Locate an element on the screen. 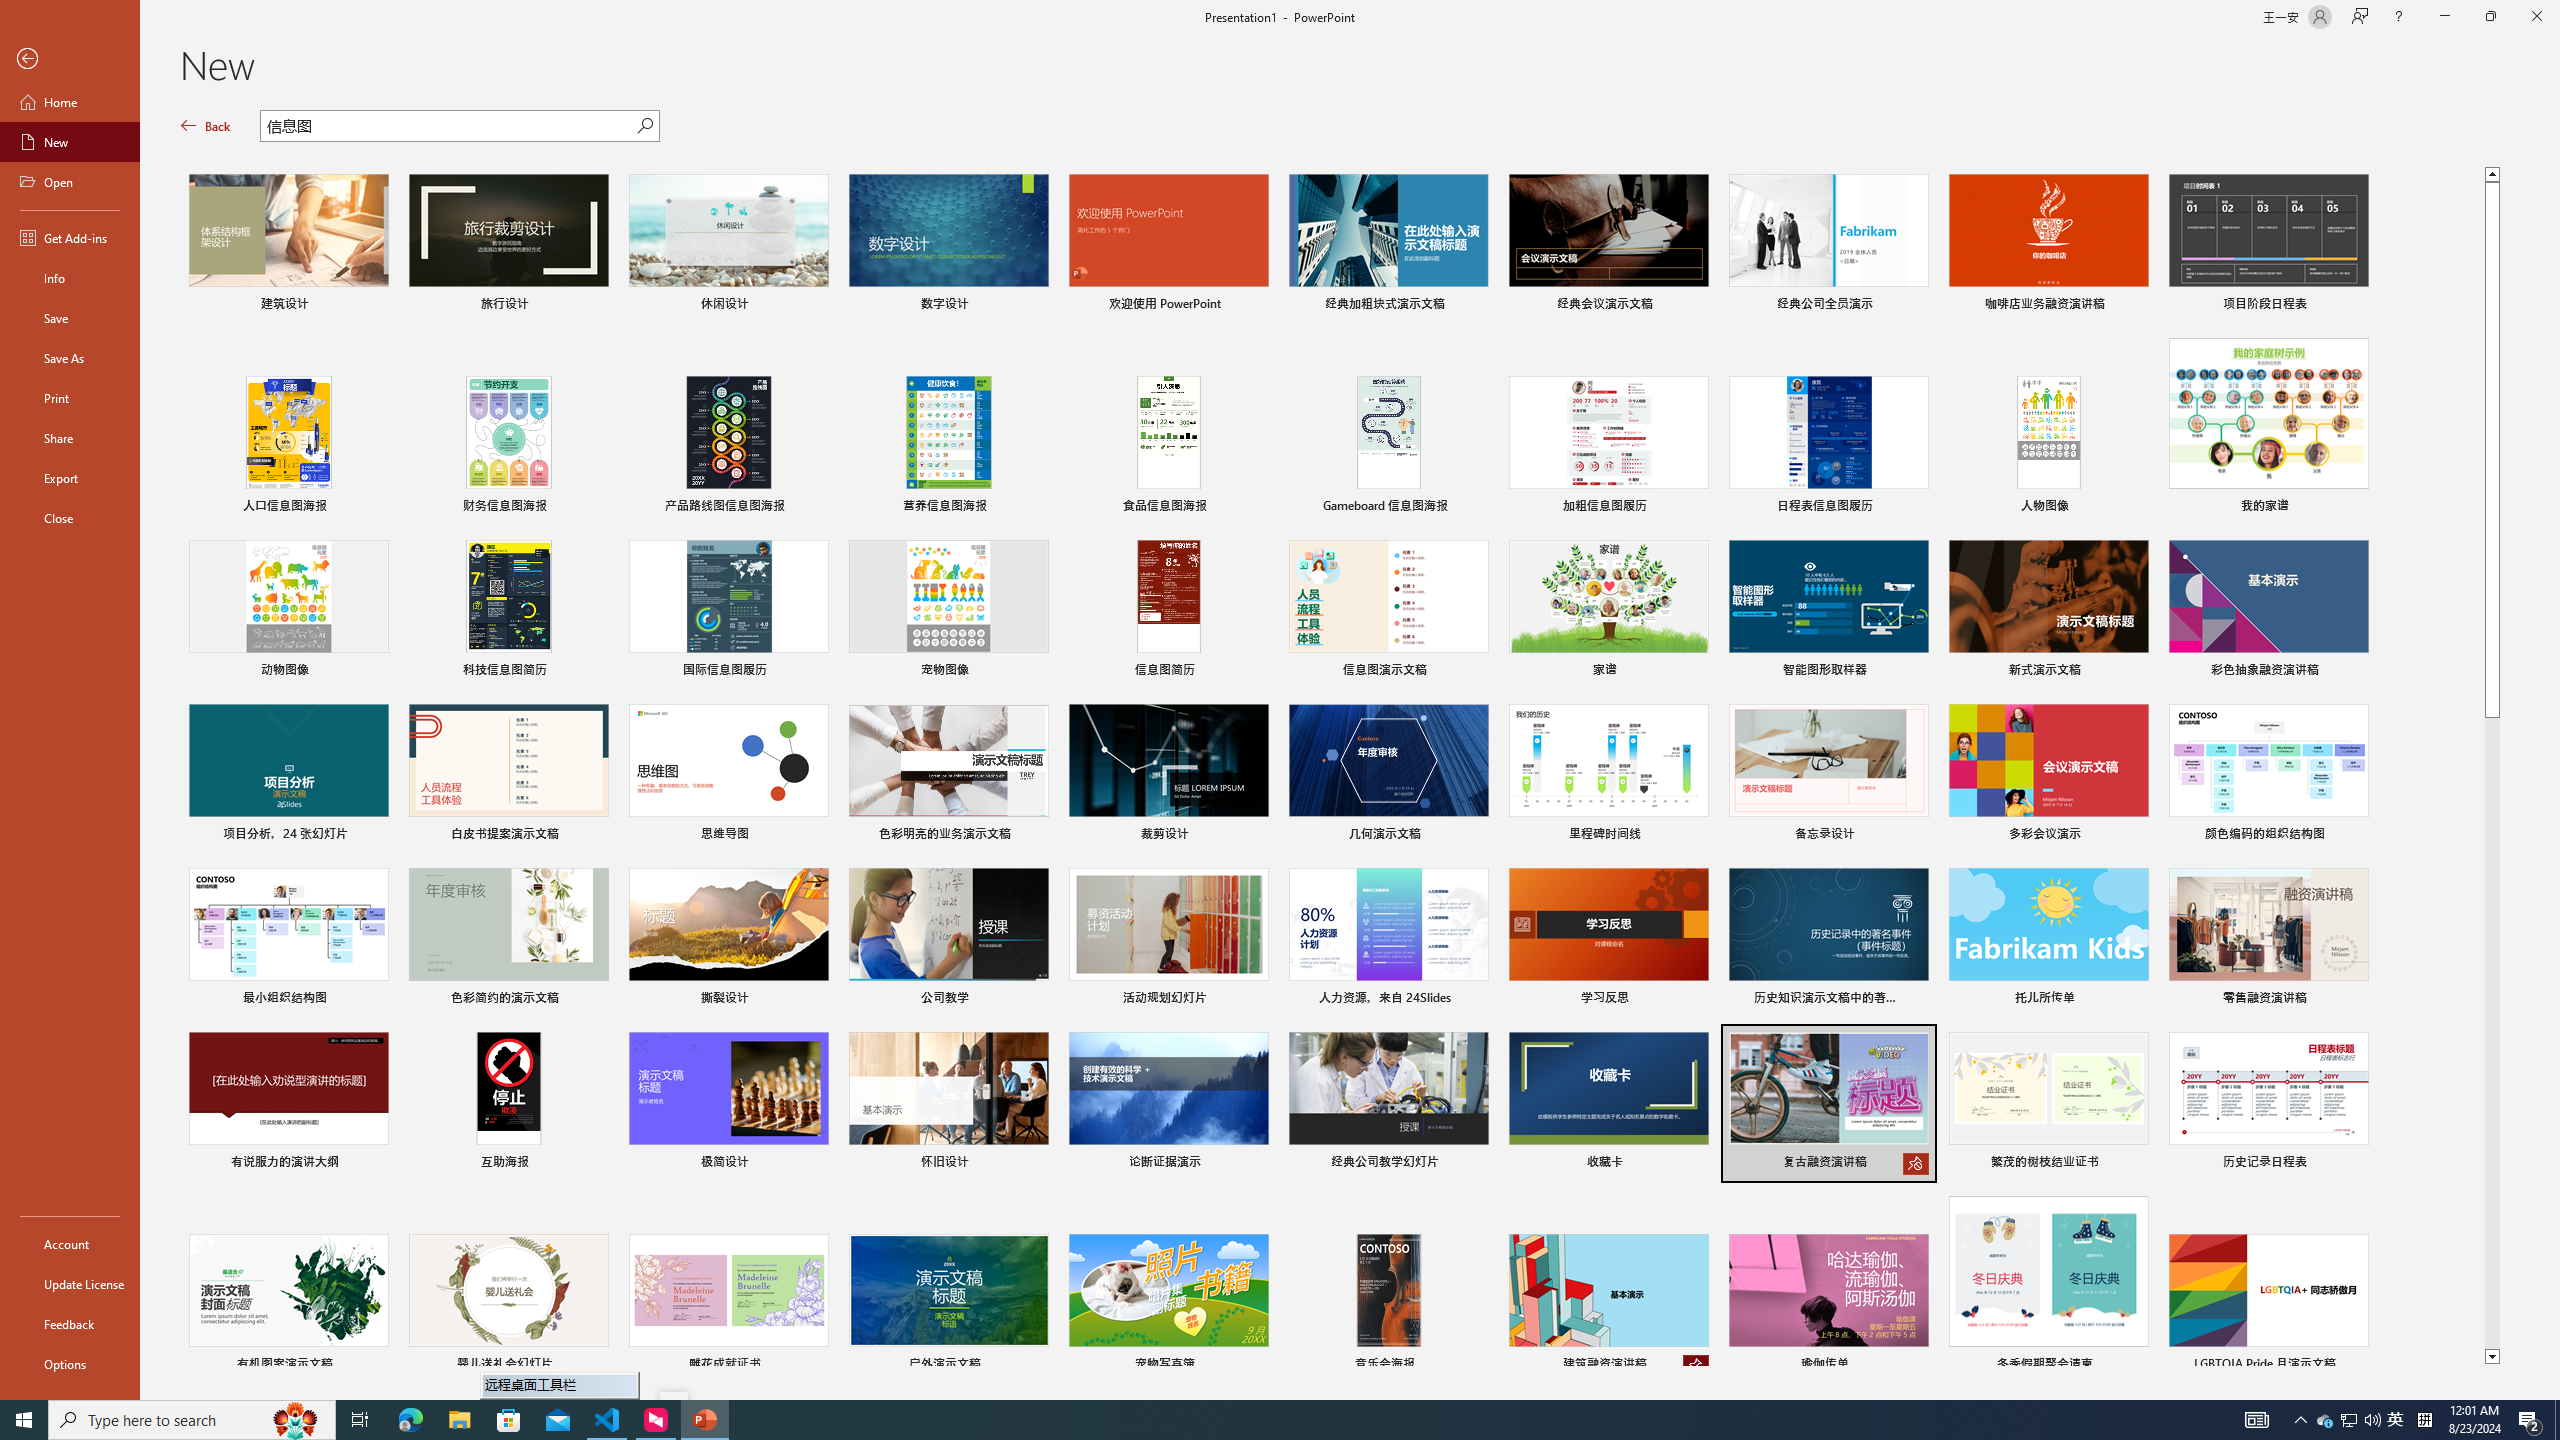 Image resolution: width=2560 pixels, height=1440 pixels. Export is located at coordinates (70, 478).